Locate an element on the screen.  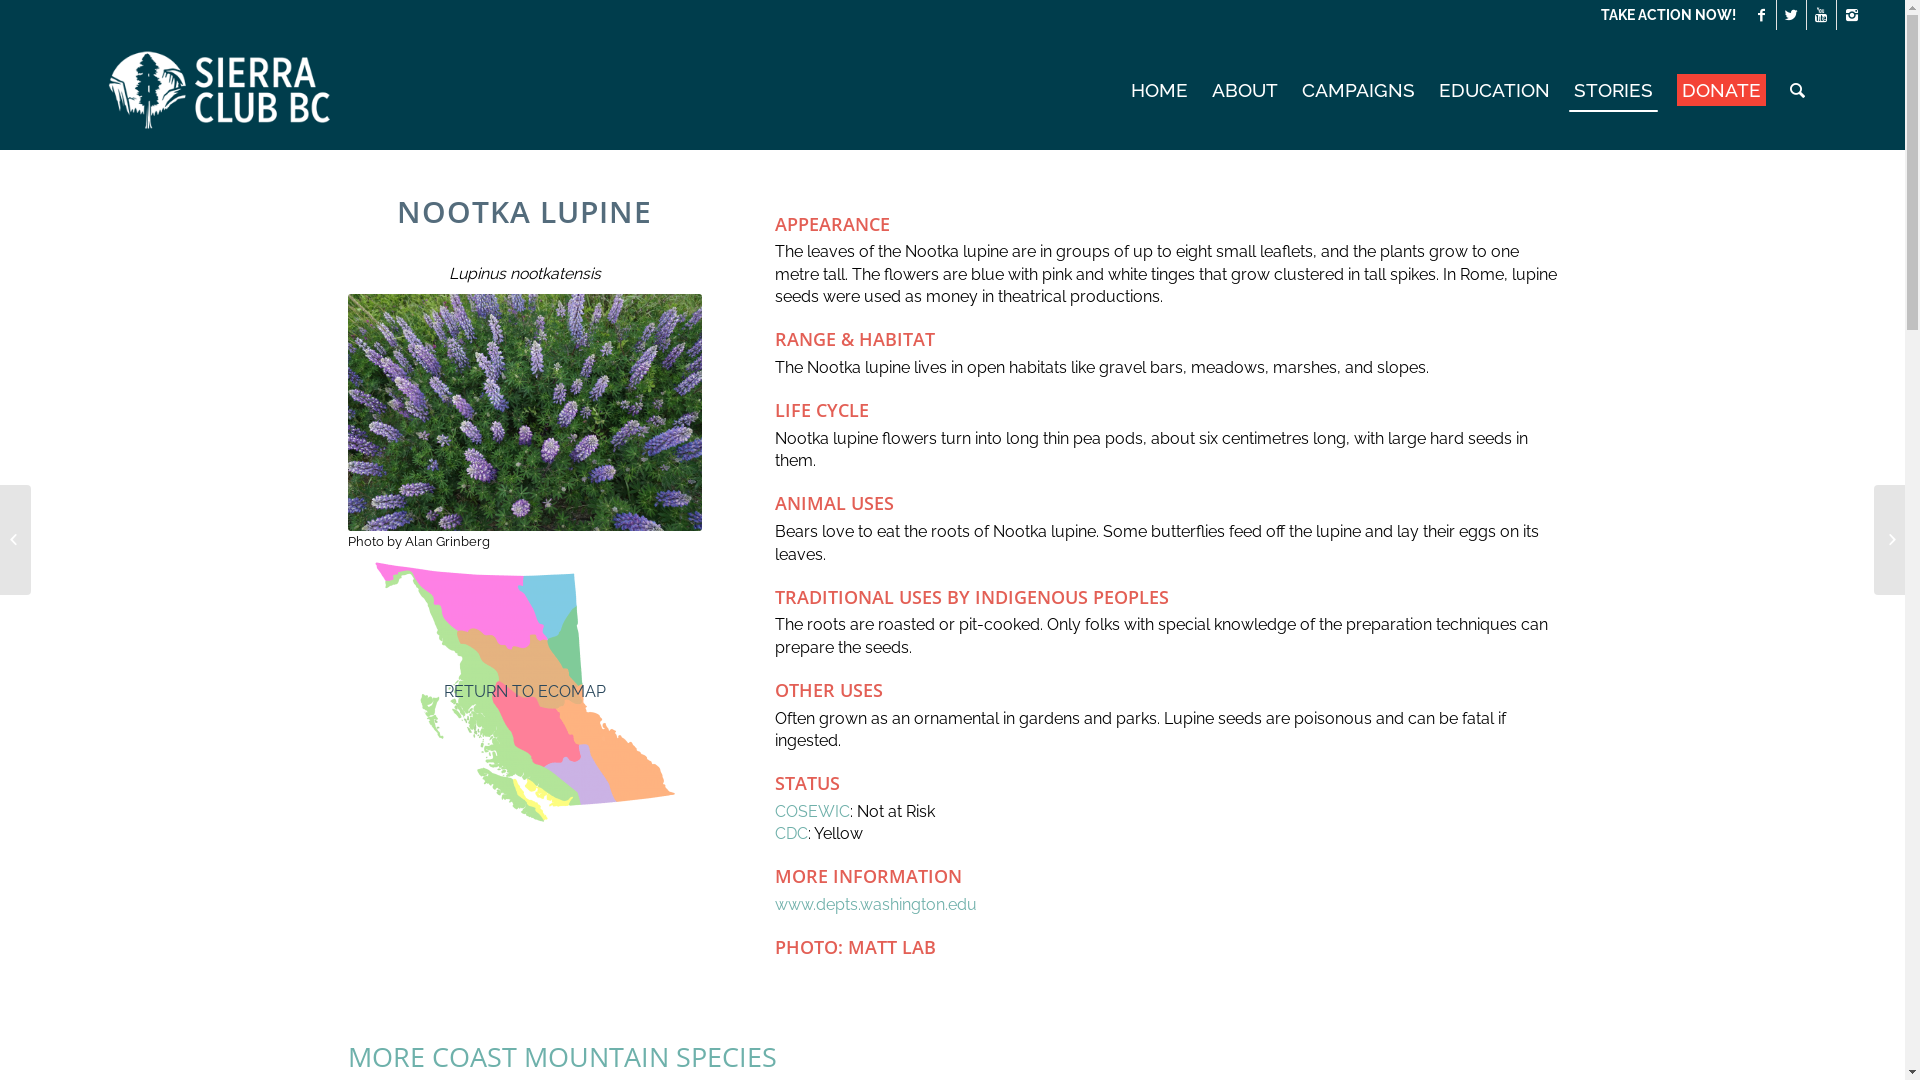
STORIES is located at coordinates (1614, 90).